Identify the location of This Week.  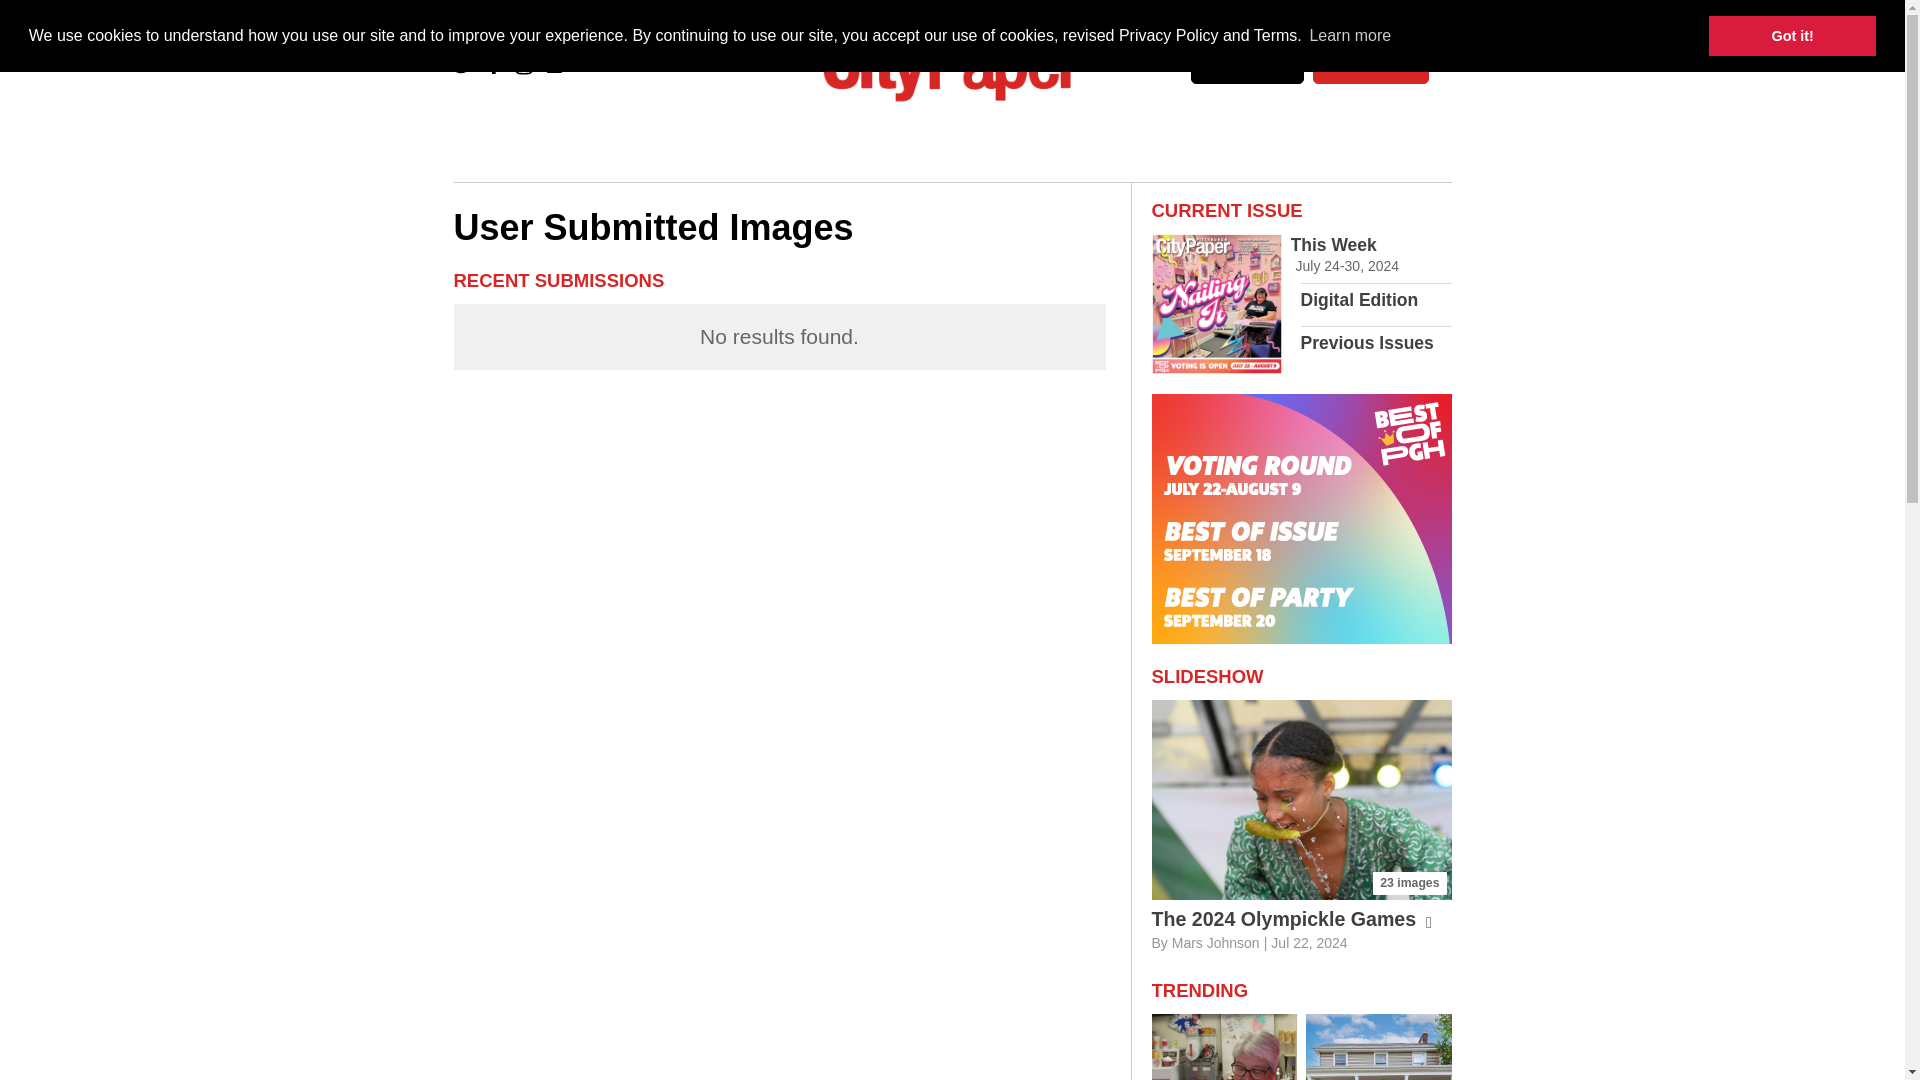
(1333, 244).